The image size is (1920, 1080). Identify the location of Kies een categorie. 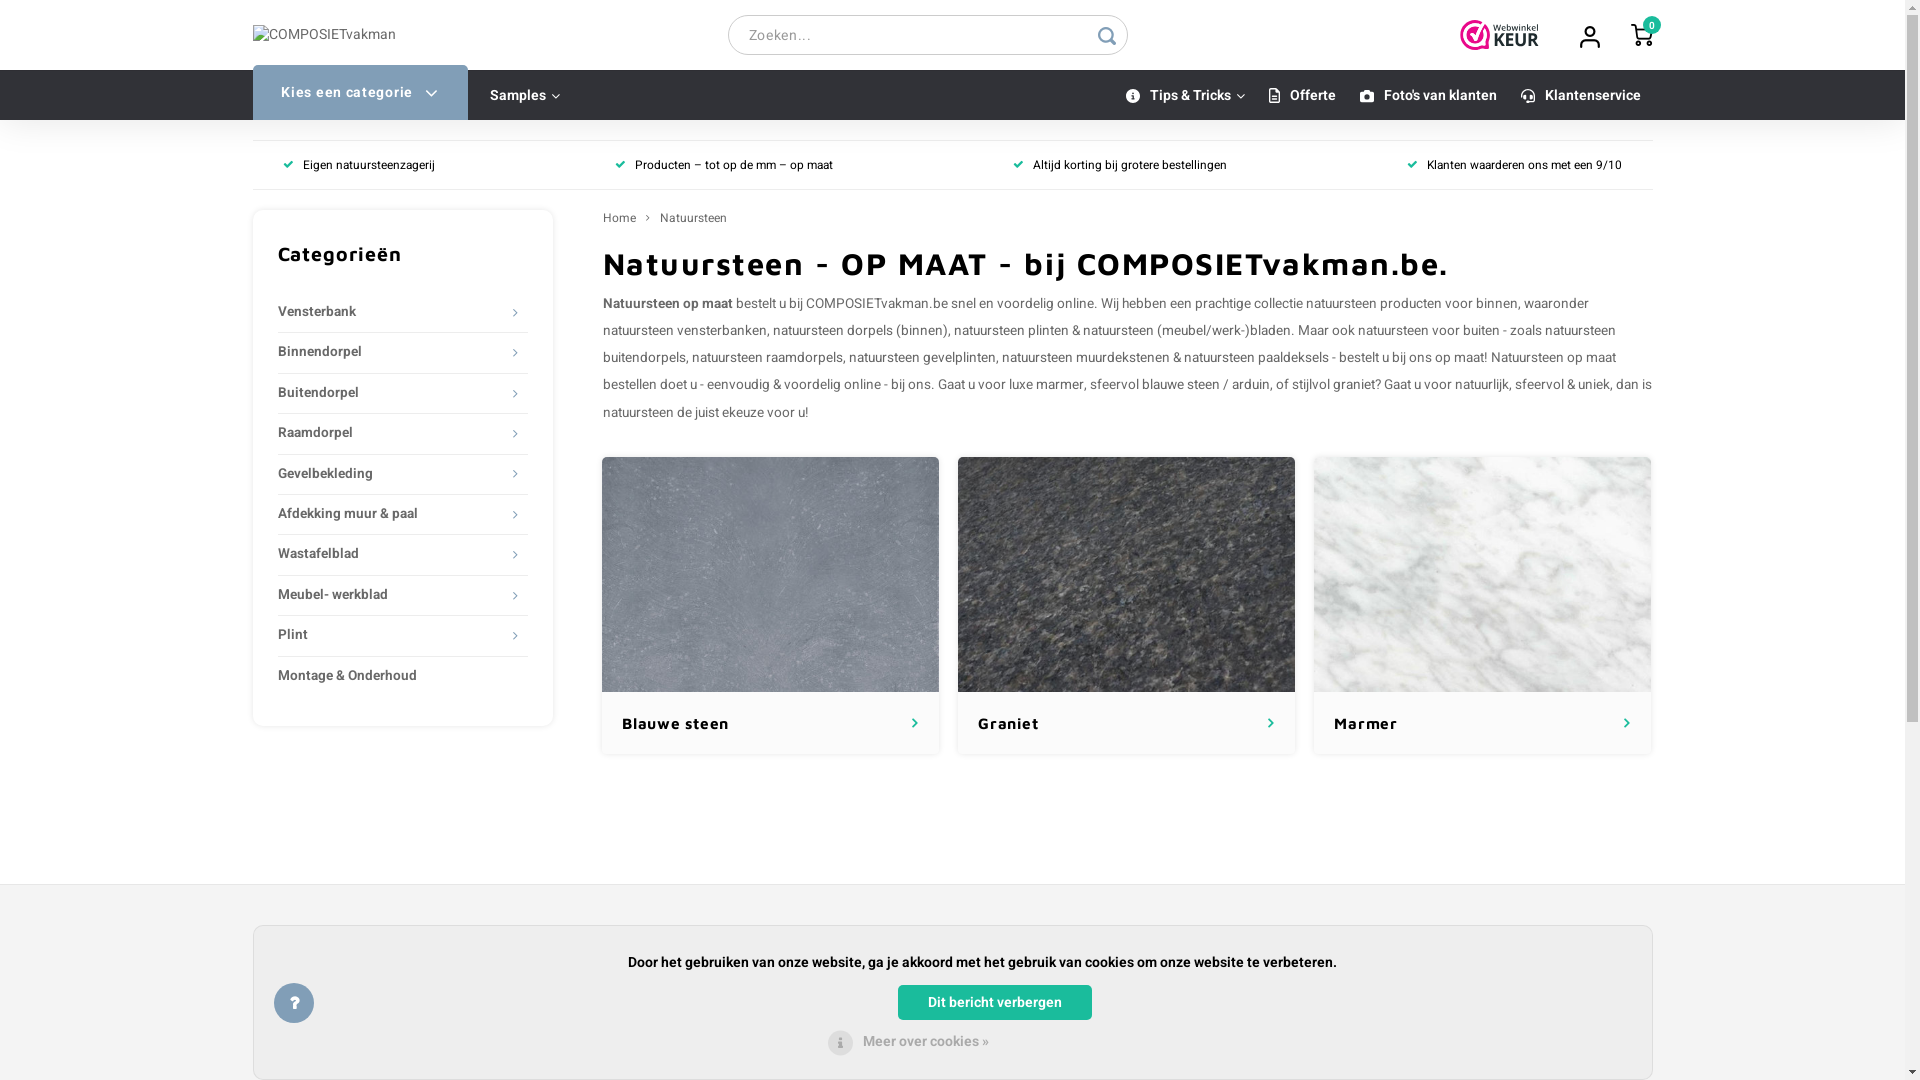
(360, 92).